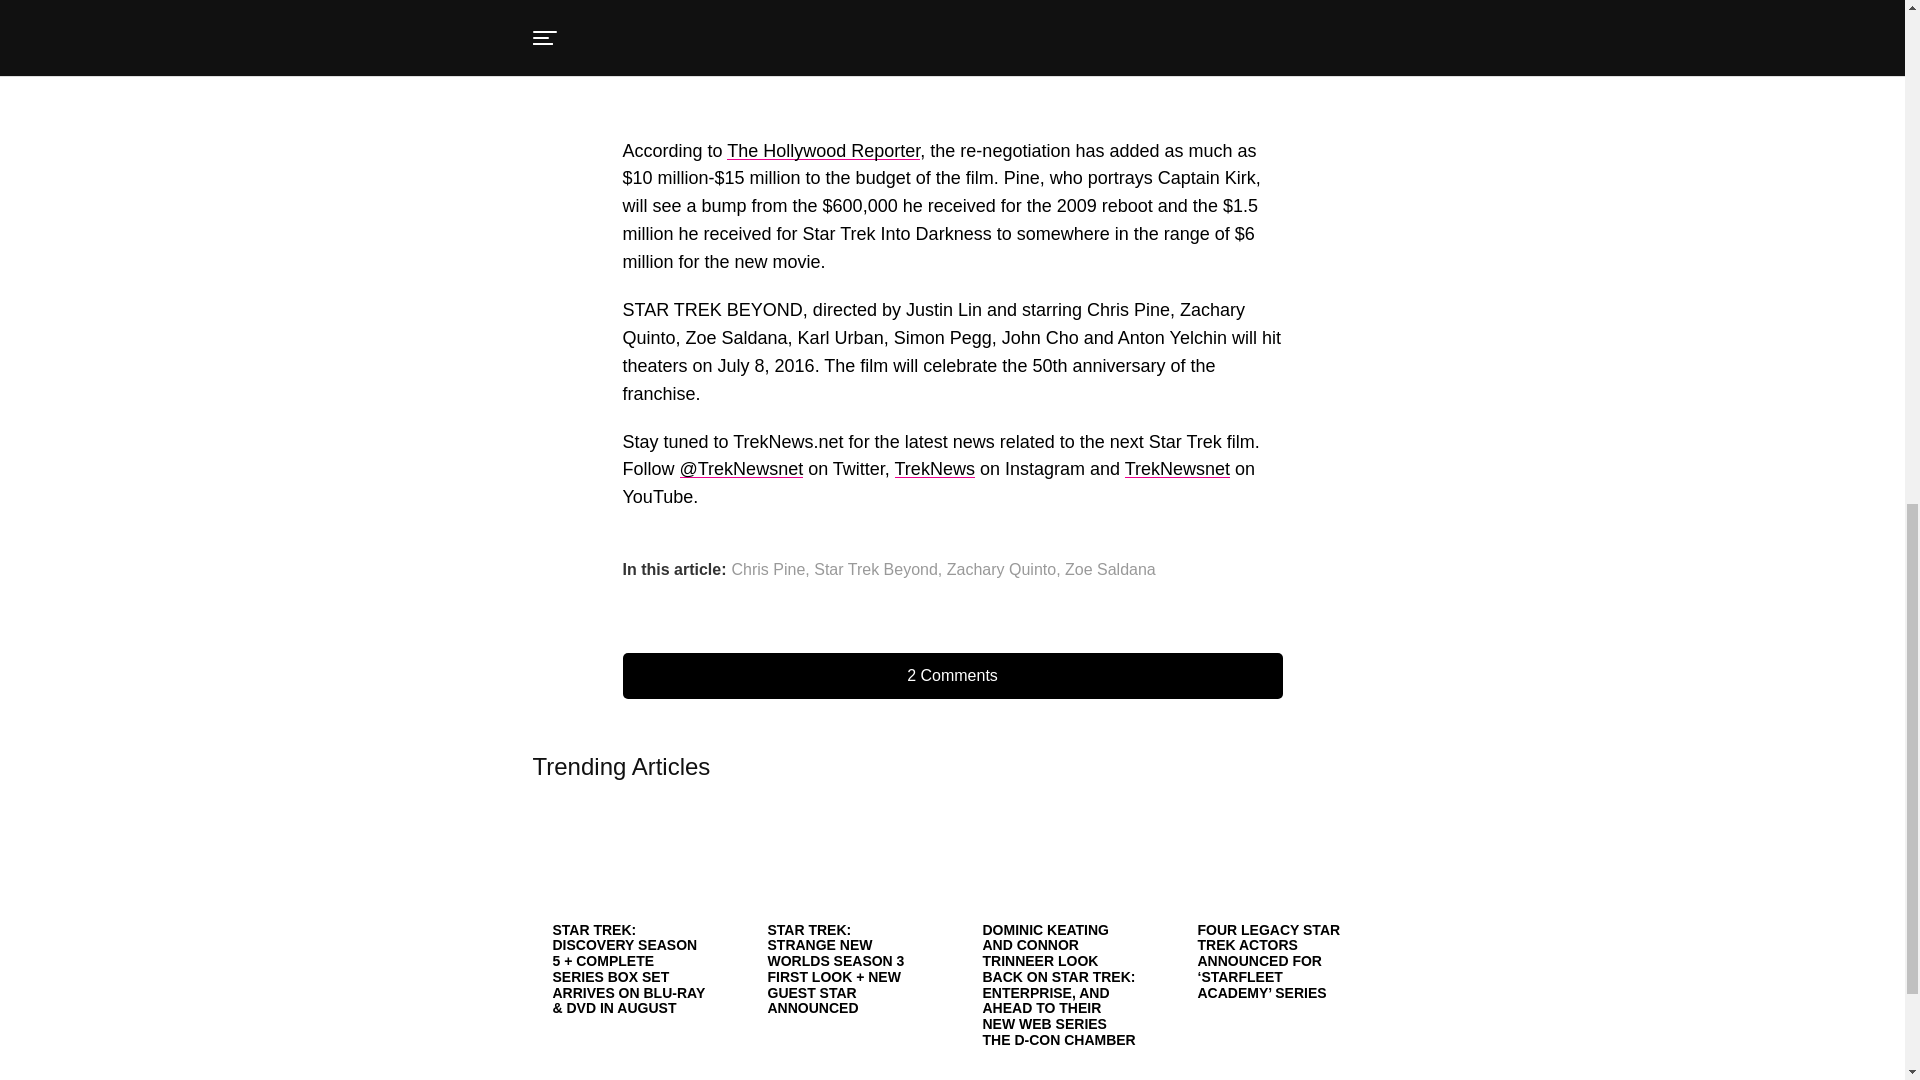 The width and height of the screenshot is (1920, 1080). Describe the element at coordinates (768, 569) in the screenshot. I see `Chris Pine` at that location.